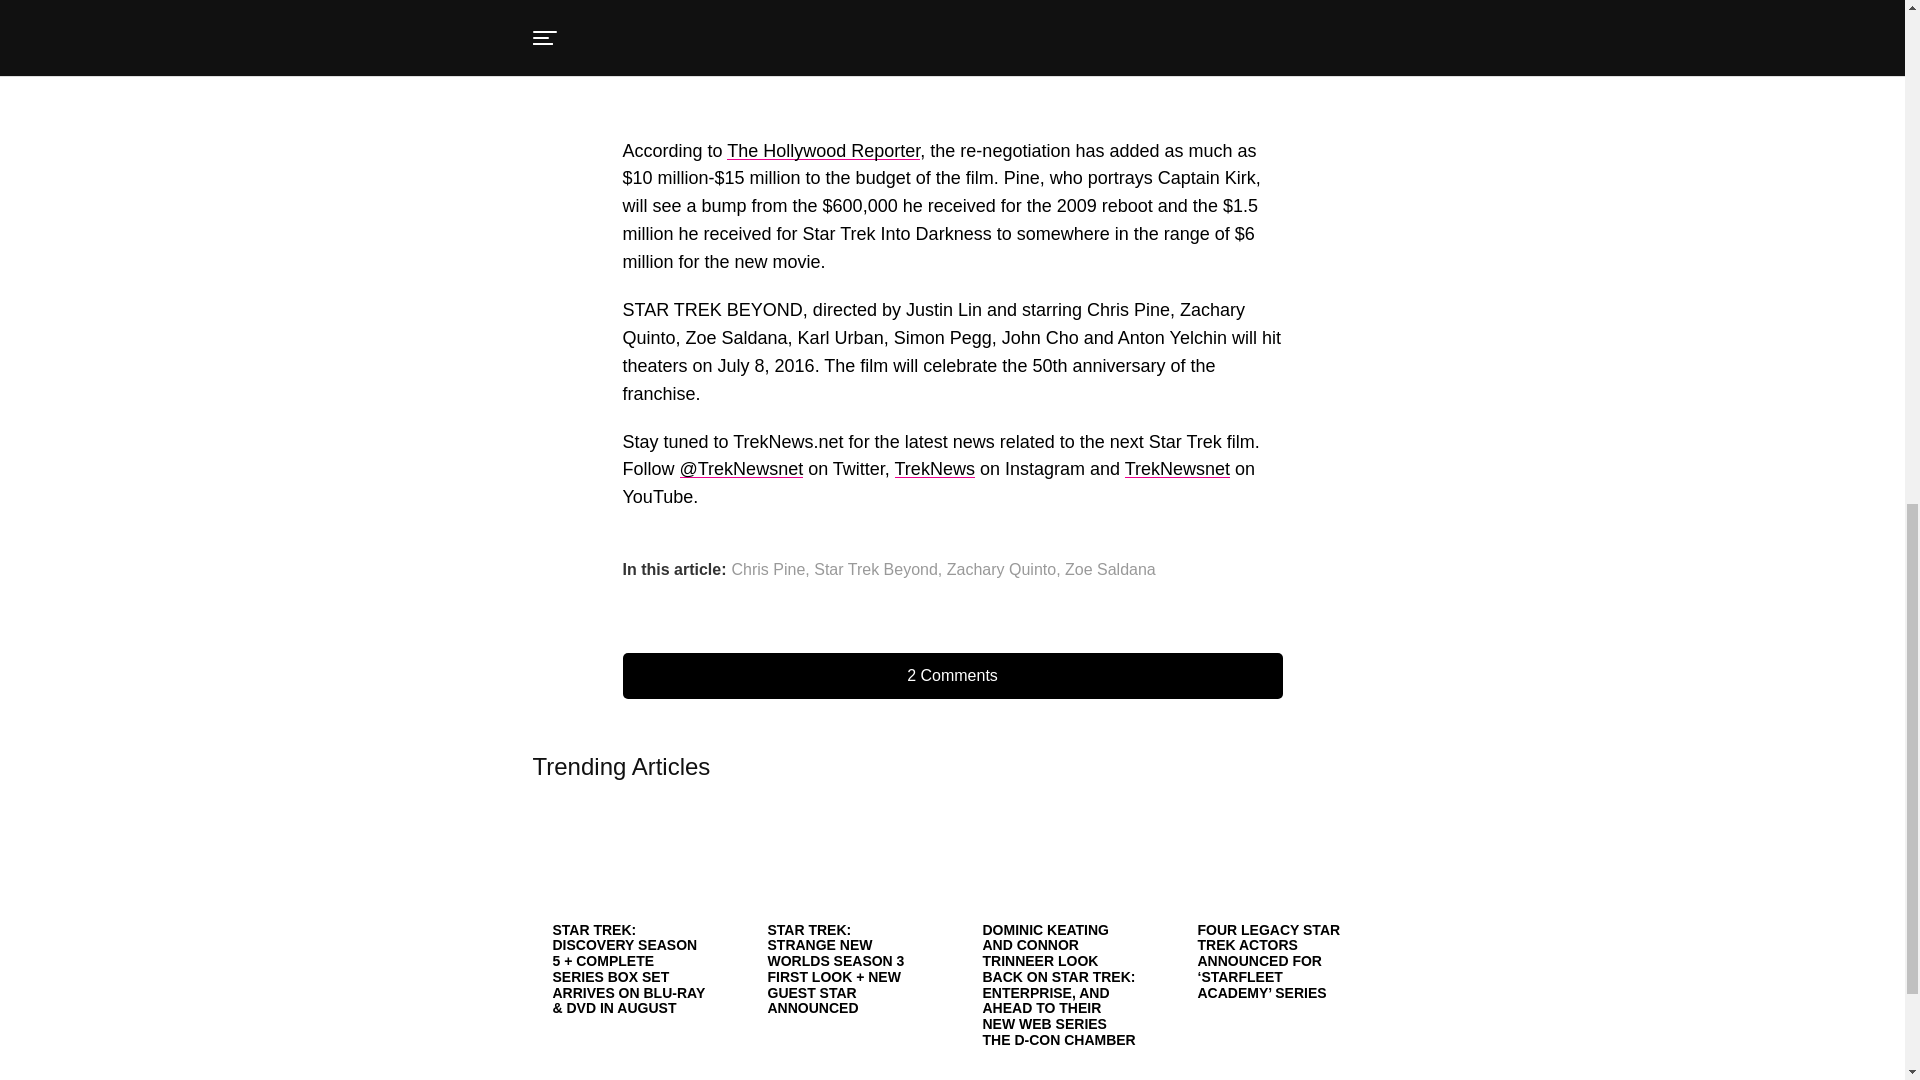 The width and height of the screenshot is (1920, 1080). Describe the element at coordinates (768, 569) in the screenshot. I see `Chris Pine` at that location.